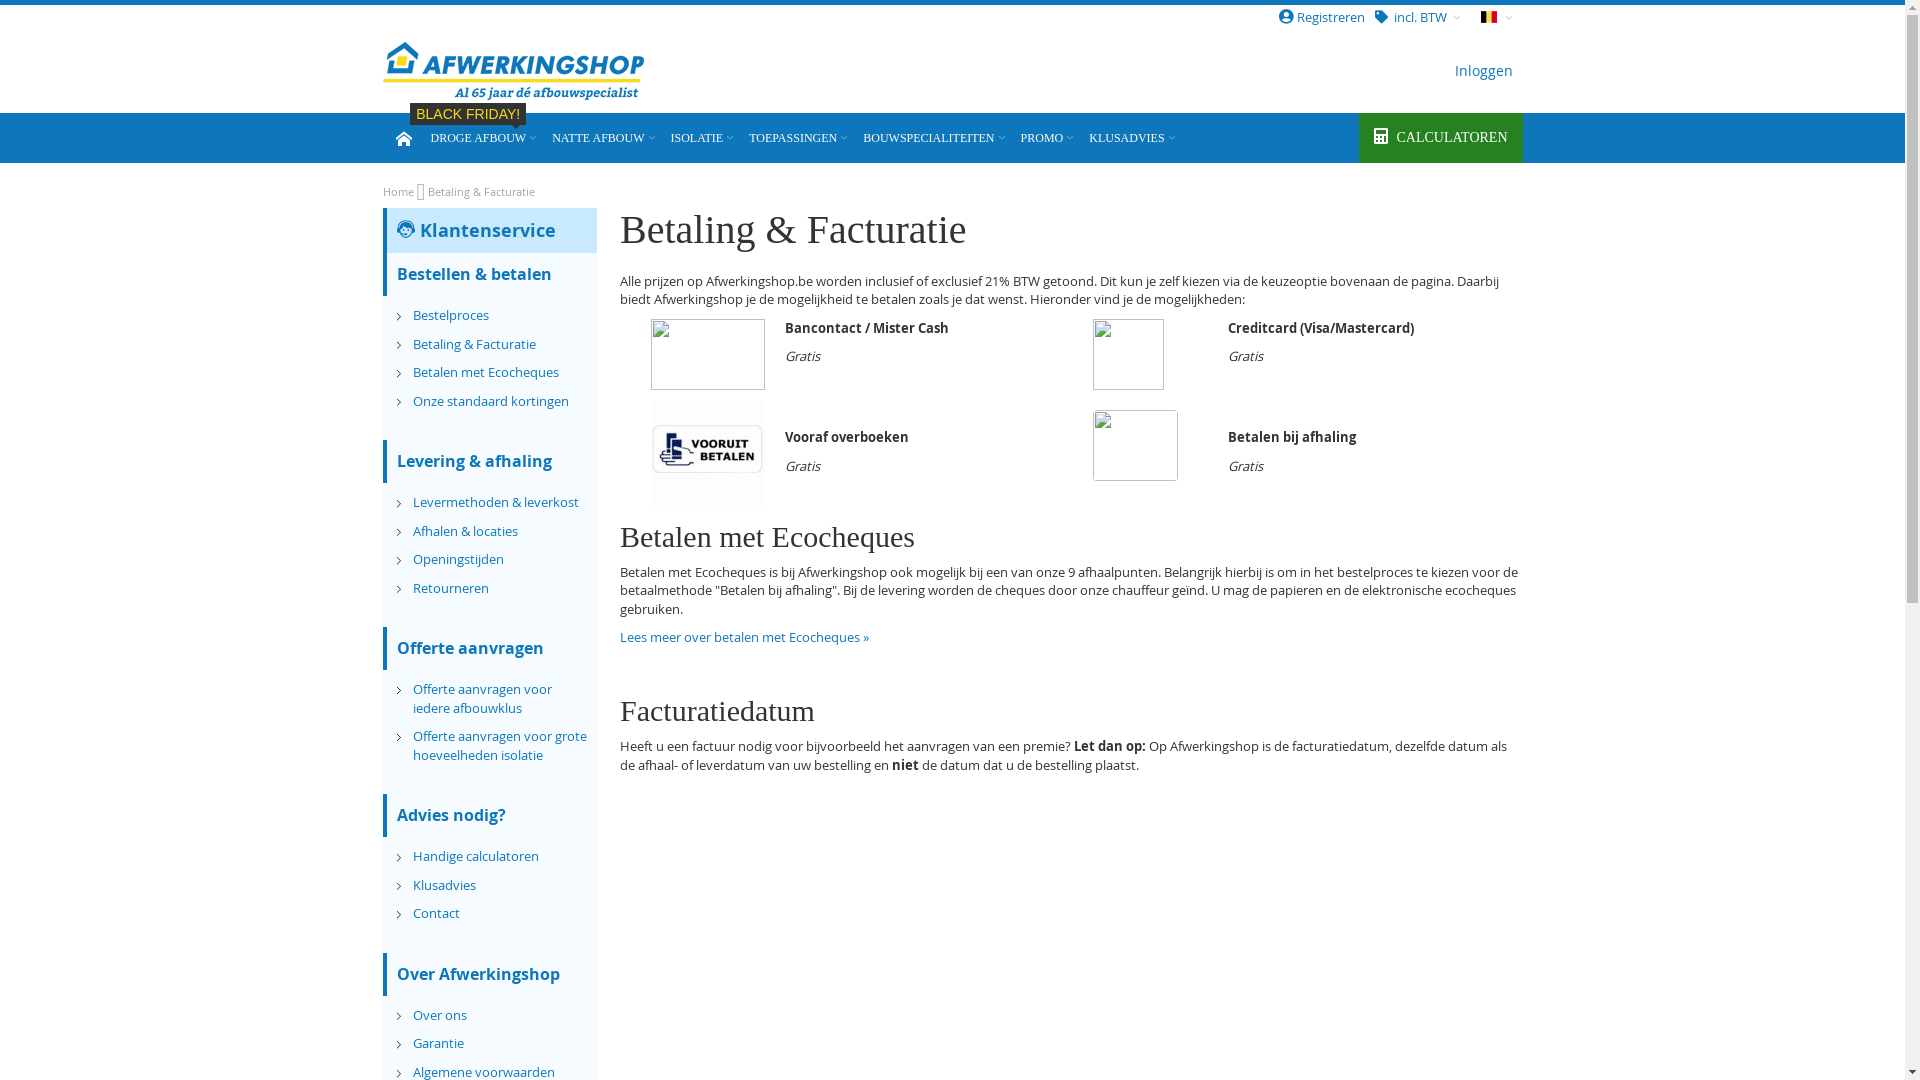 The width and height of the screenshot is (1920, 1080). I want to click on Openingstijden, so click(458, 559).